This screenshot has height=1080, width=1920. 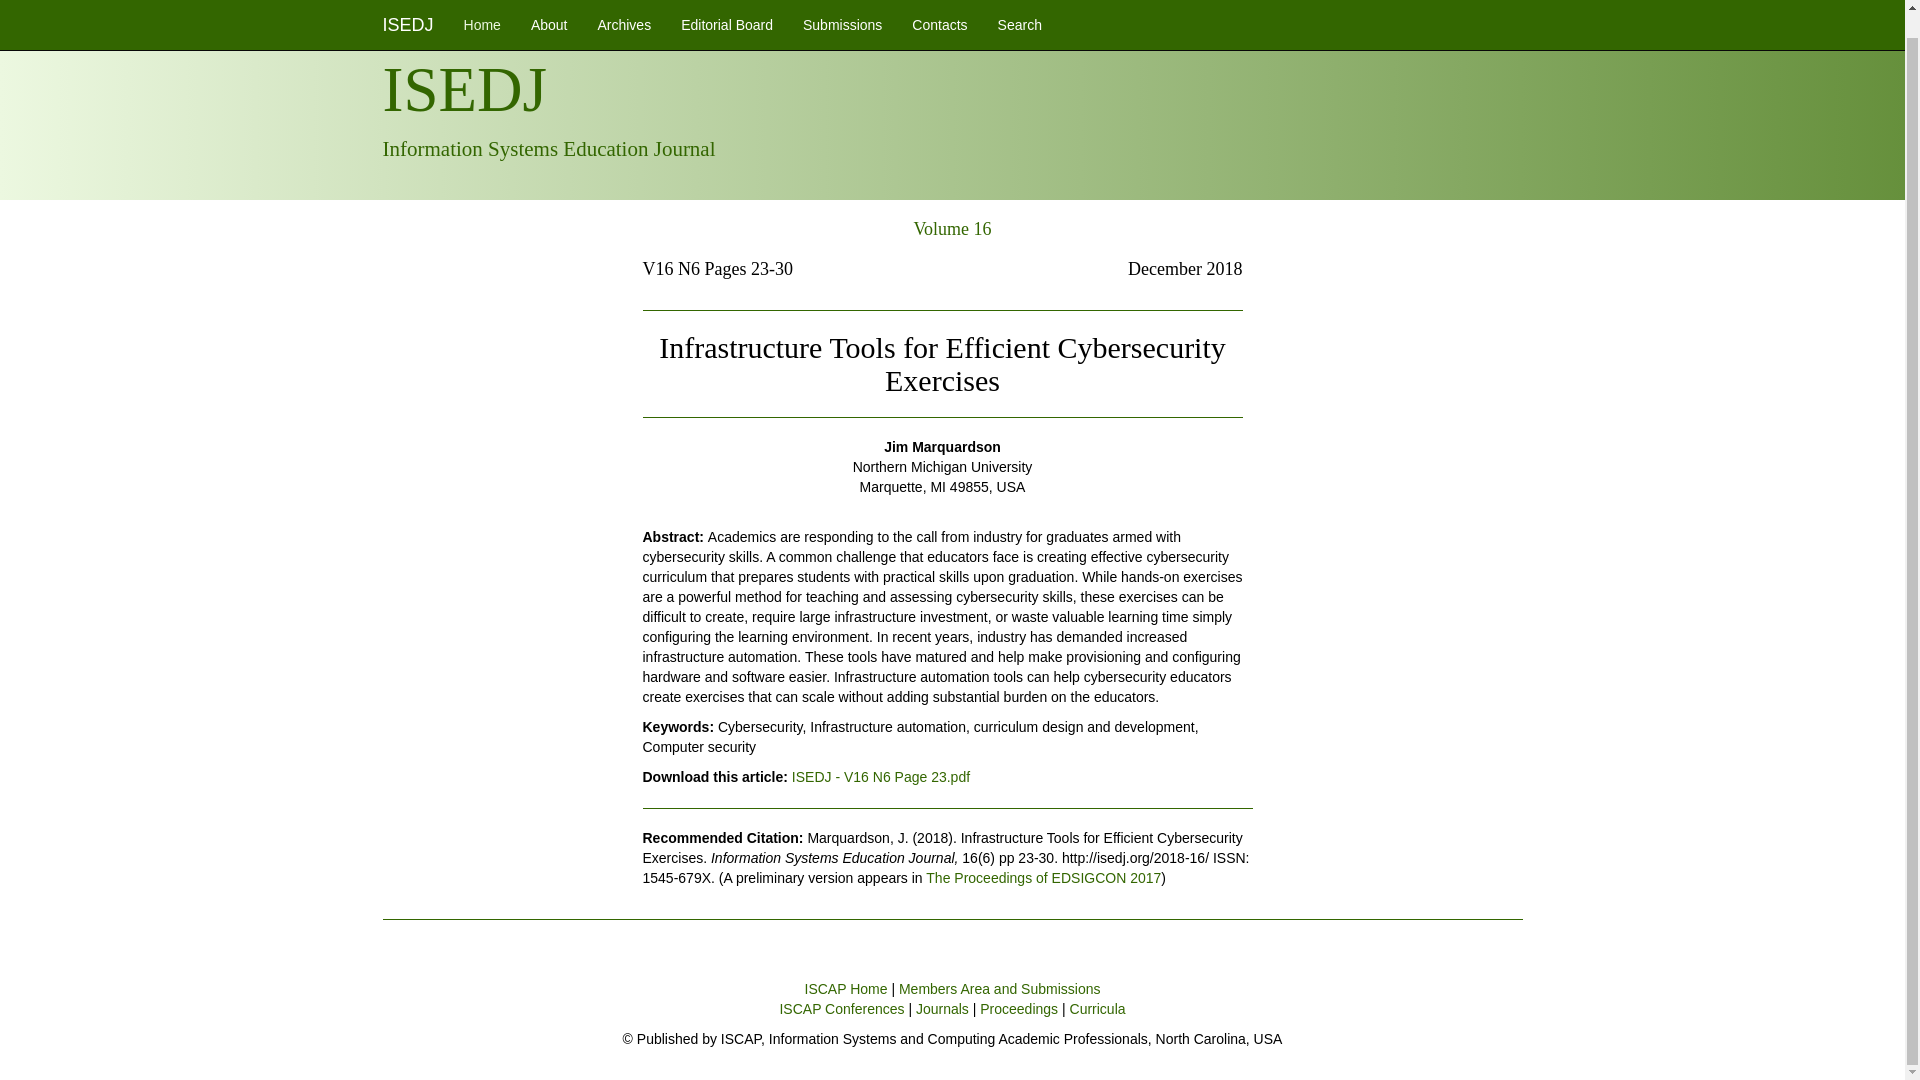 I want to click on Submissions, so click(x=842, y=12).